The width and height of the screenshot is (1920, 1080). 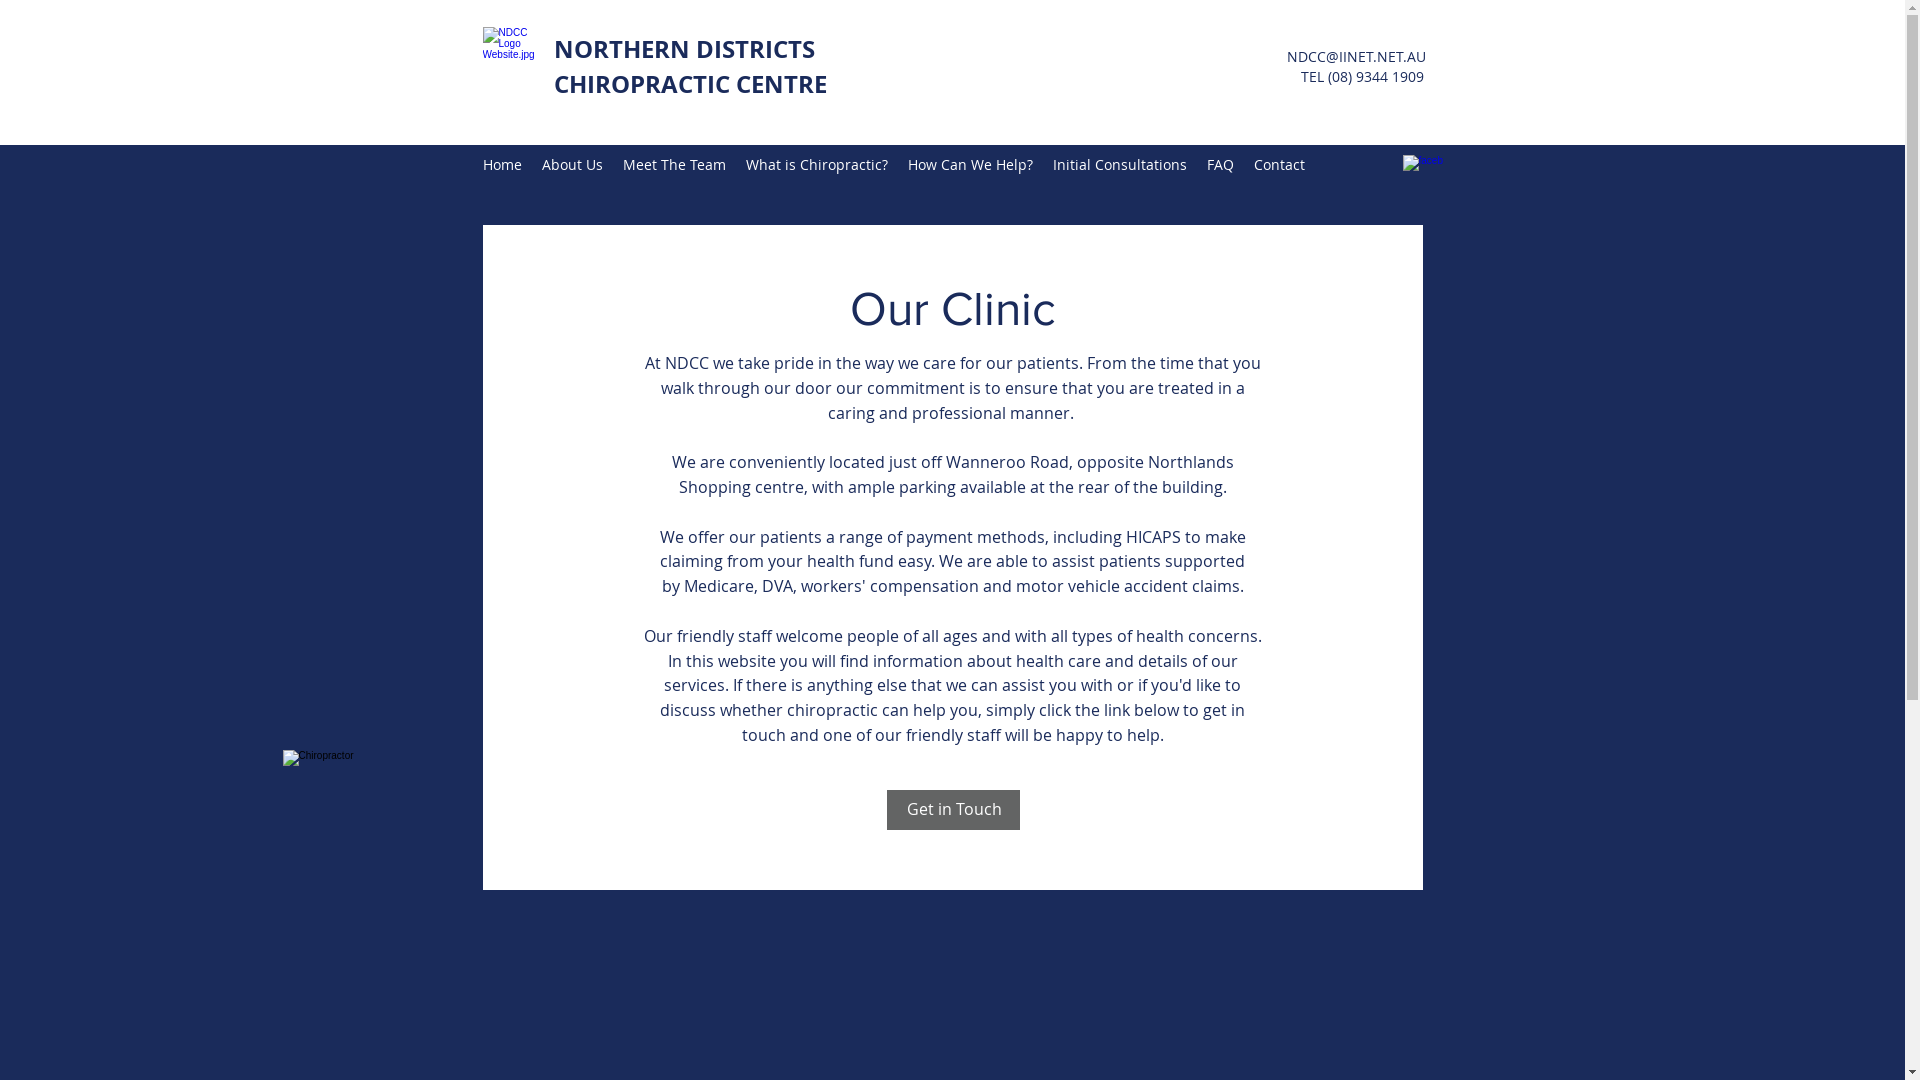 What do you see at coordinates (1119, 165) in the screenshot?
I see `Initial Consultations` at bounding box center [1119, 165].